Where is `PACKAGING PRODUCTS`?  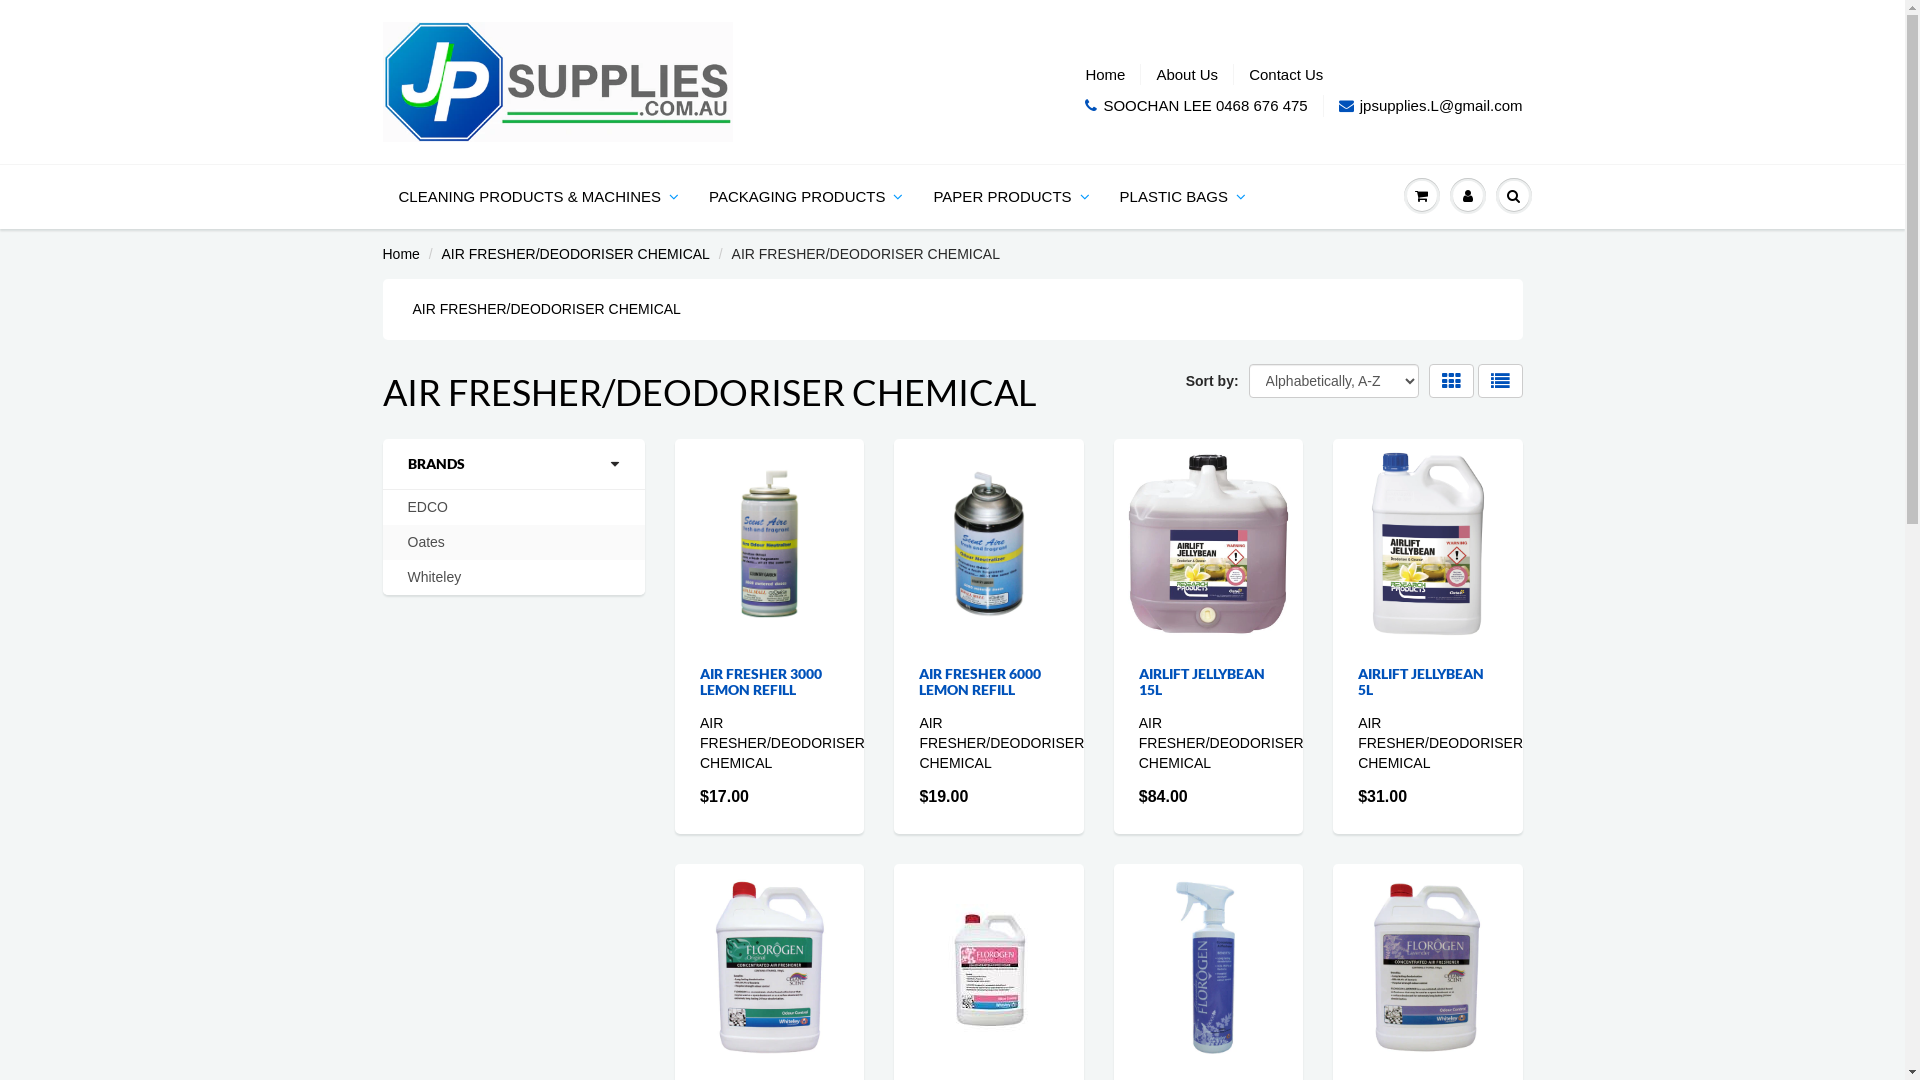
PACKAGING PRODUCTS is located at coordinates (806, 197).